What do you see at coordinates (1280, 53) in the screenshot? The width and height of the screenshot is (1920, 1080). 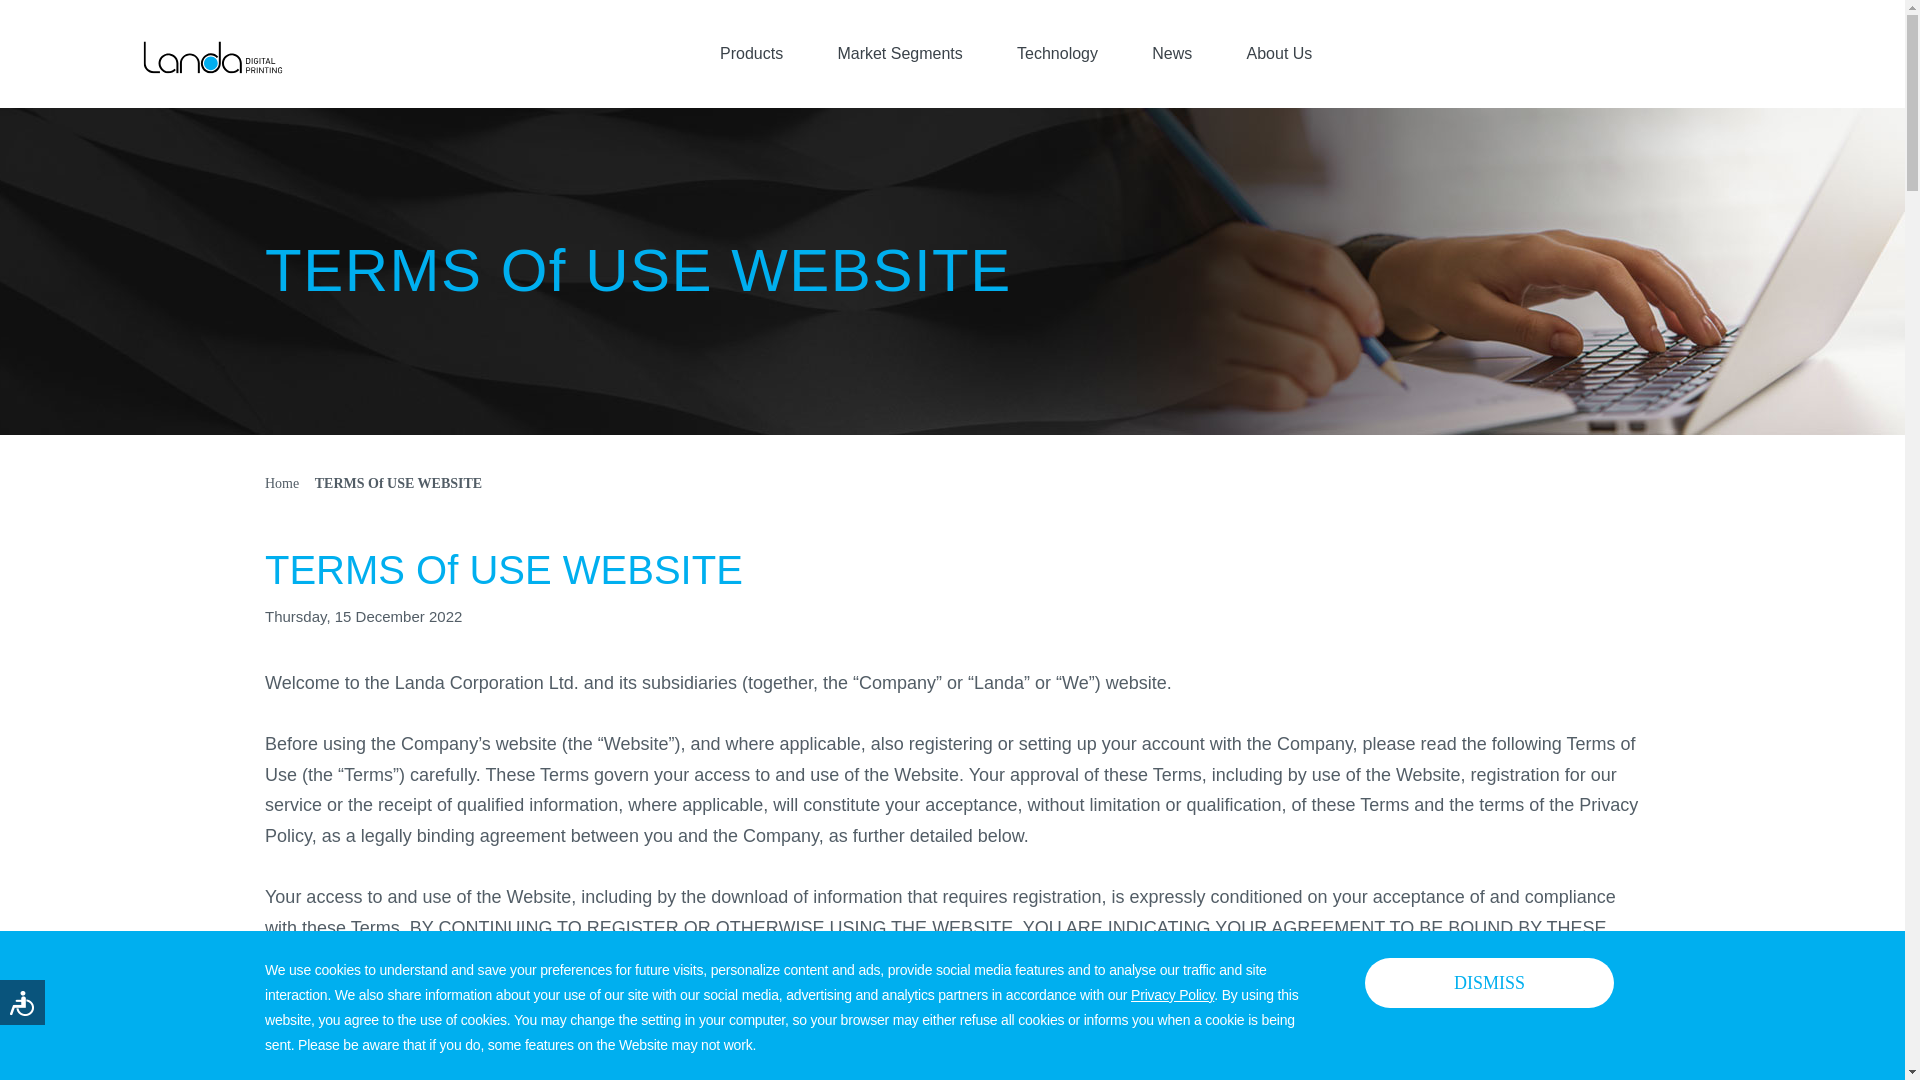 I see `About Us` at bounding box center [1280, 53].